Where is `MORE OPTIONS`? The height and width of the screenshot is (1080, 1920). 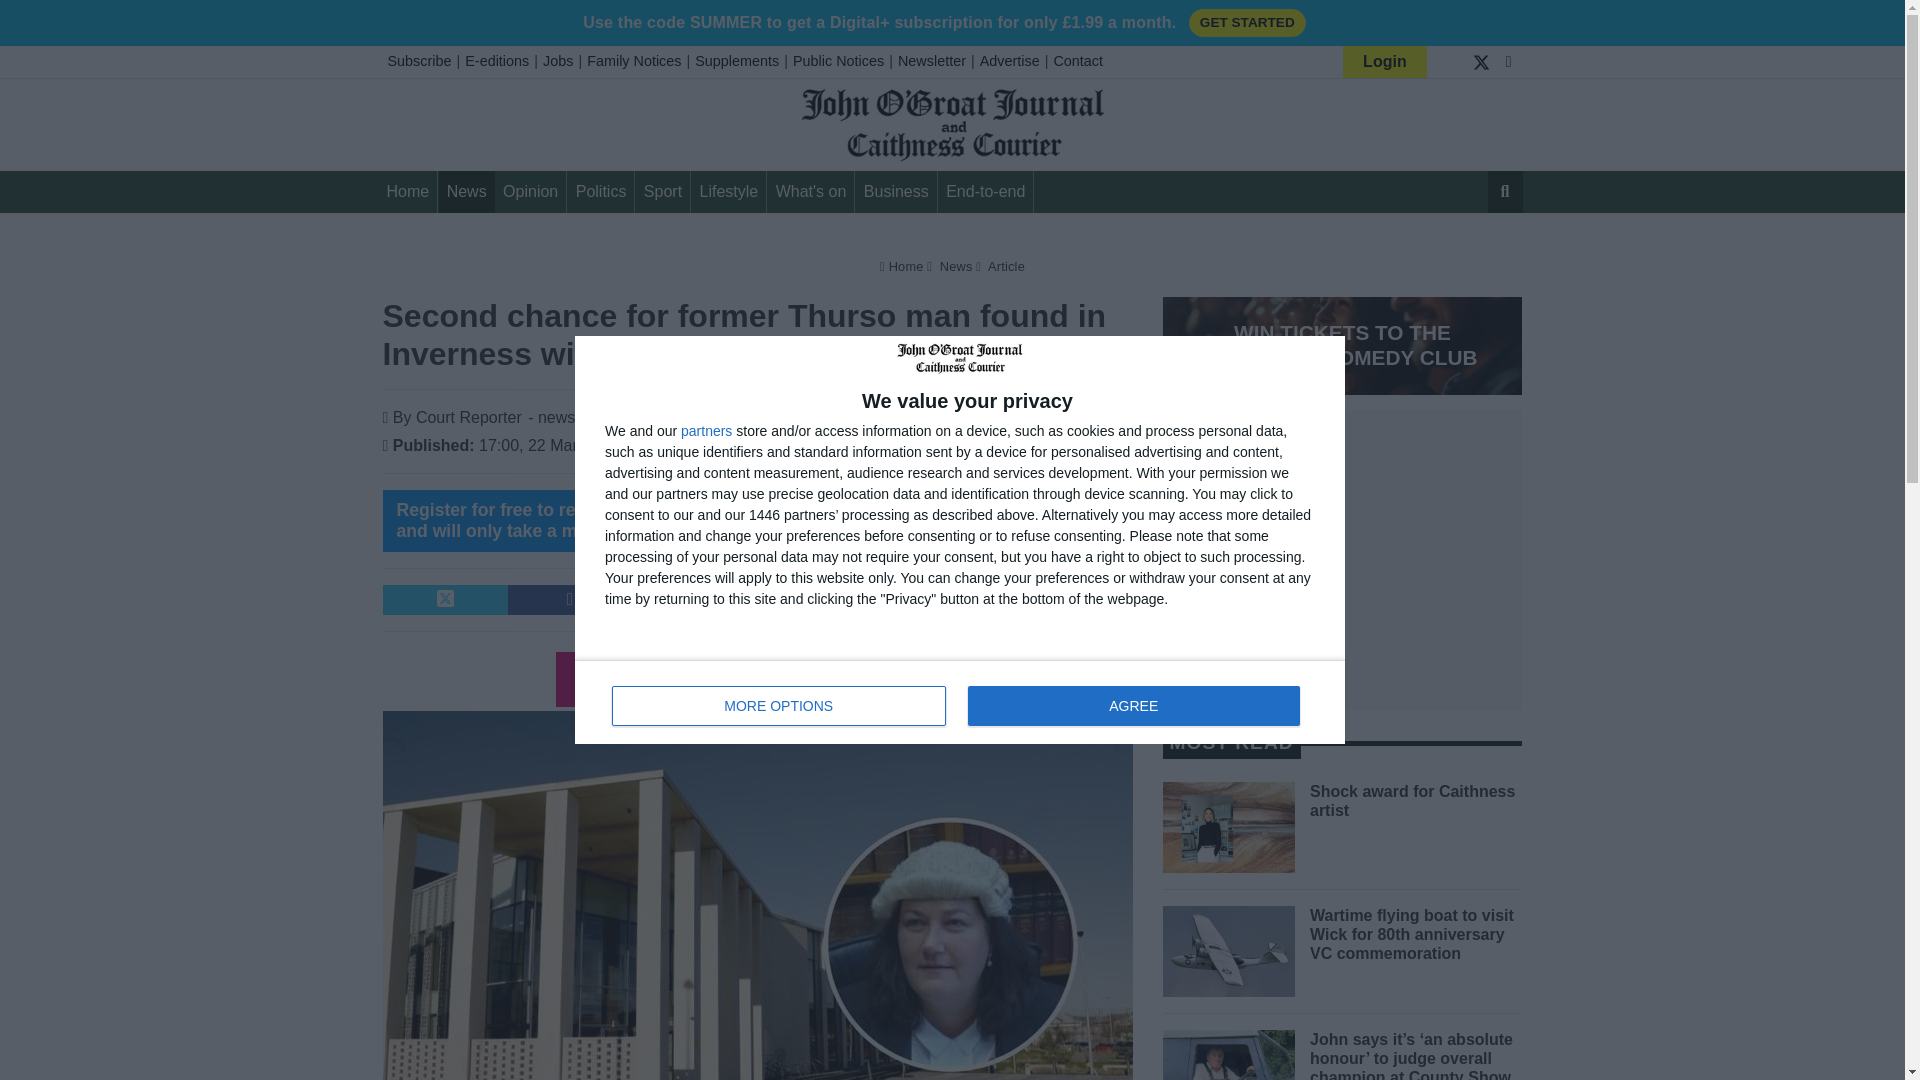 MORE OPTIONS is located at coordinates (779, 705).